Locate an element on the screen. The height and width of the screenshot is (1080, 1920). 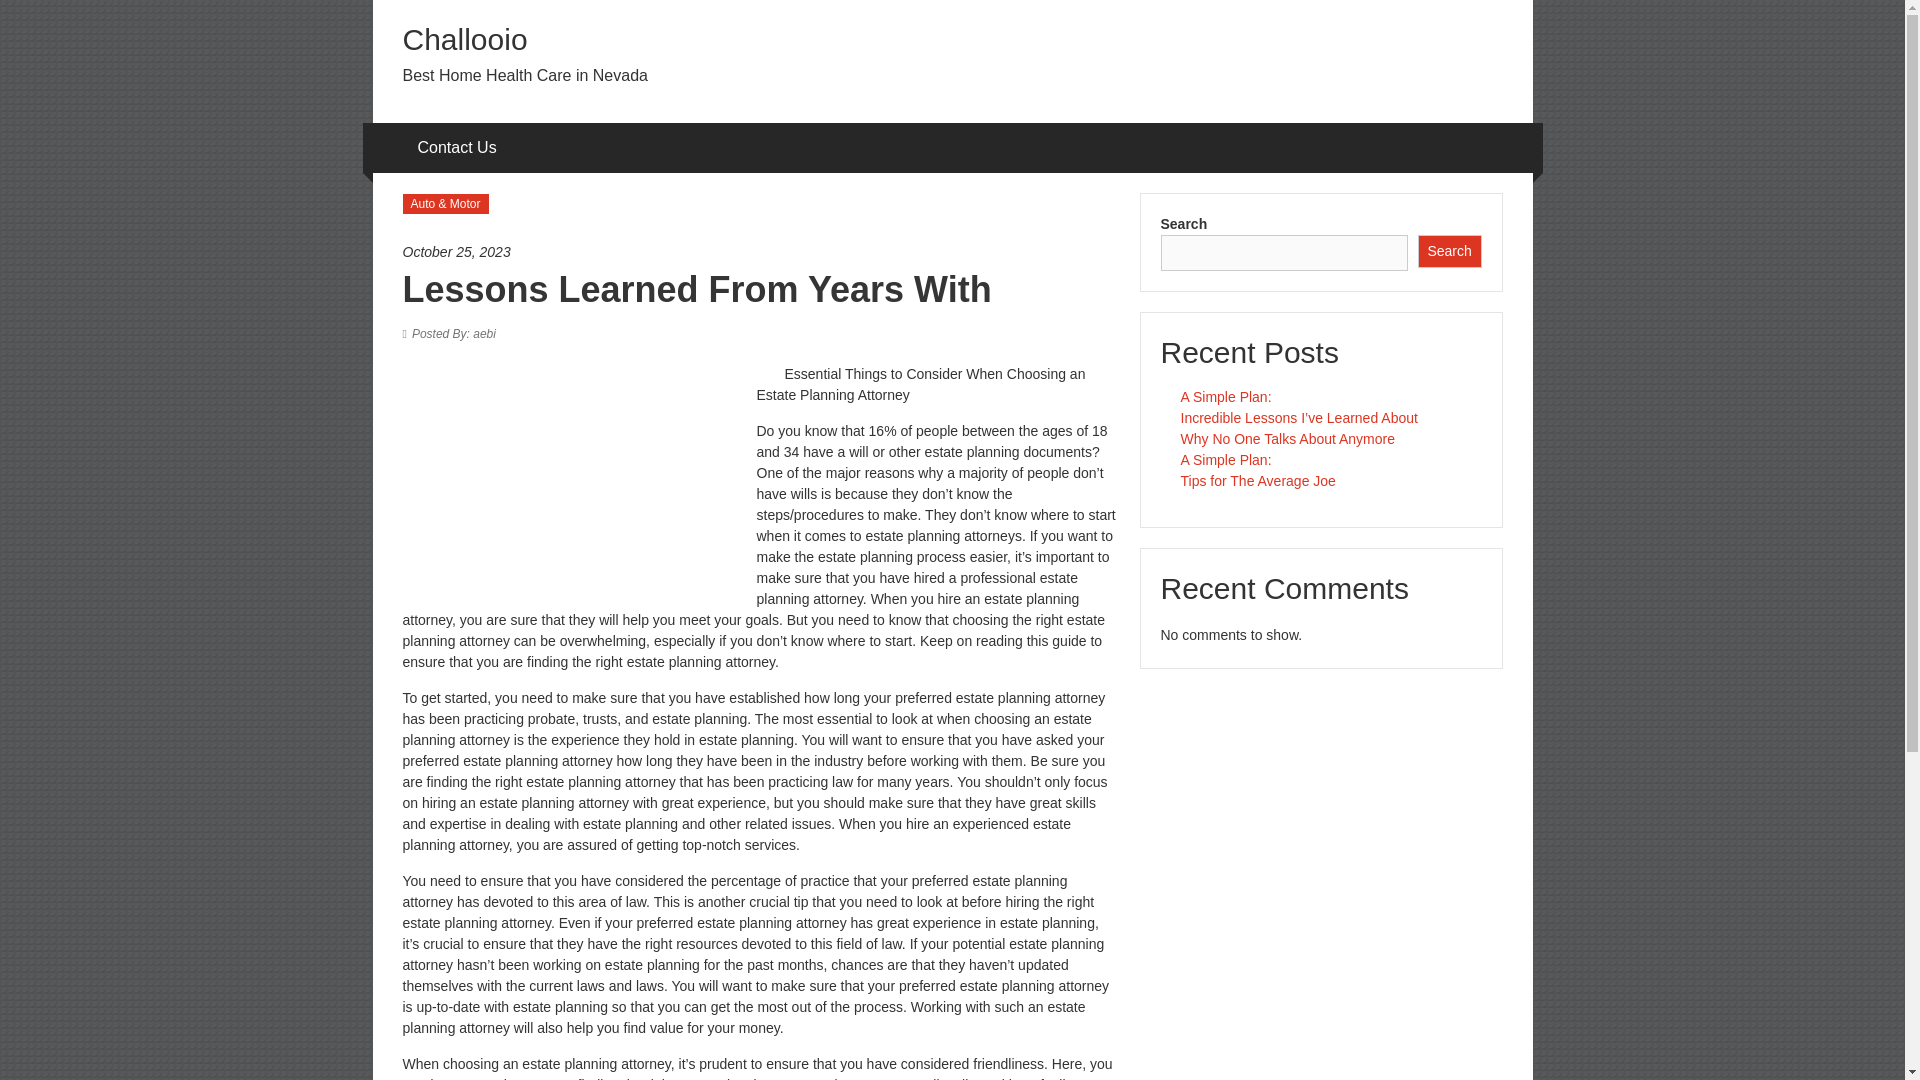
Tips for The Average Joe is located at coordinates (1257, 481).